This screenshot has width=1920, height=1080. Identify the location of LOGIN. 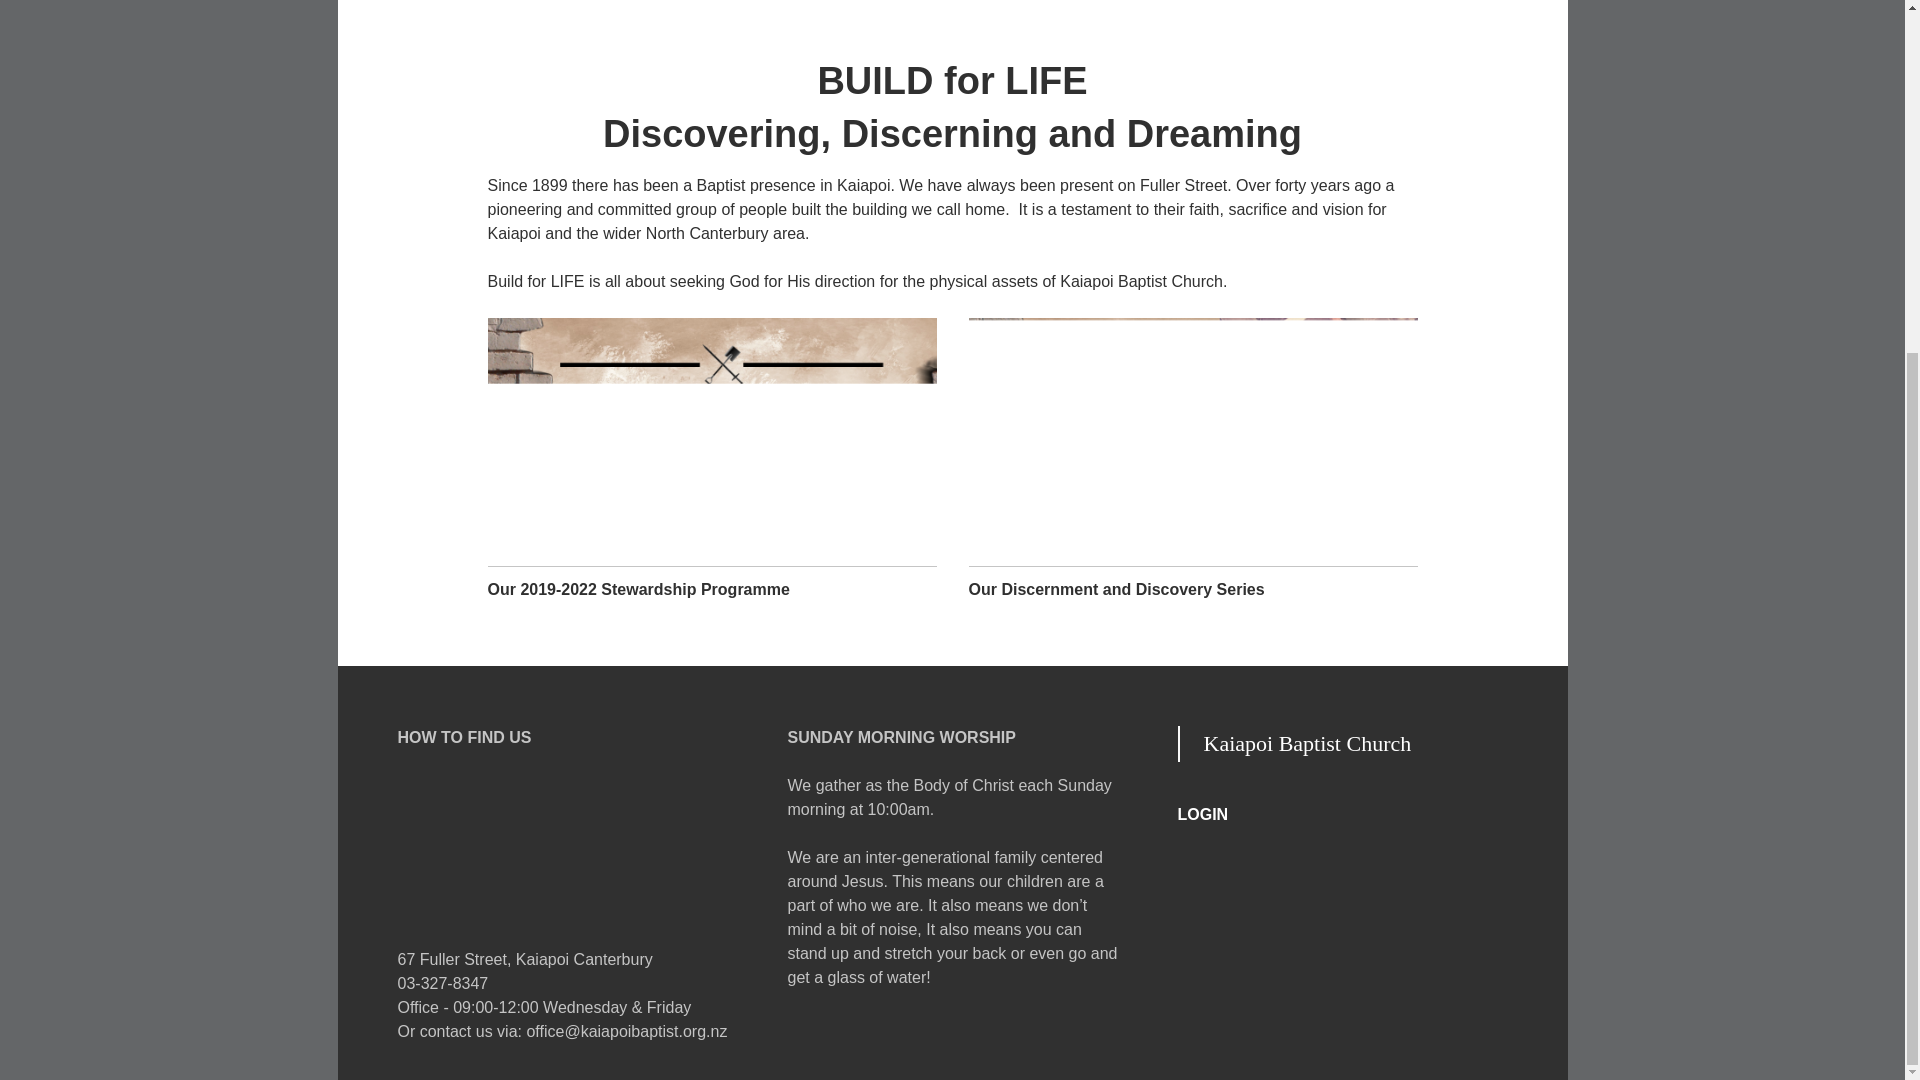
(1342, 815).